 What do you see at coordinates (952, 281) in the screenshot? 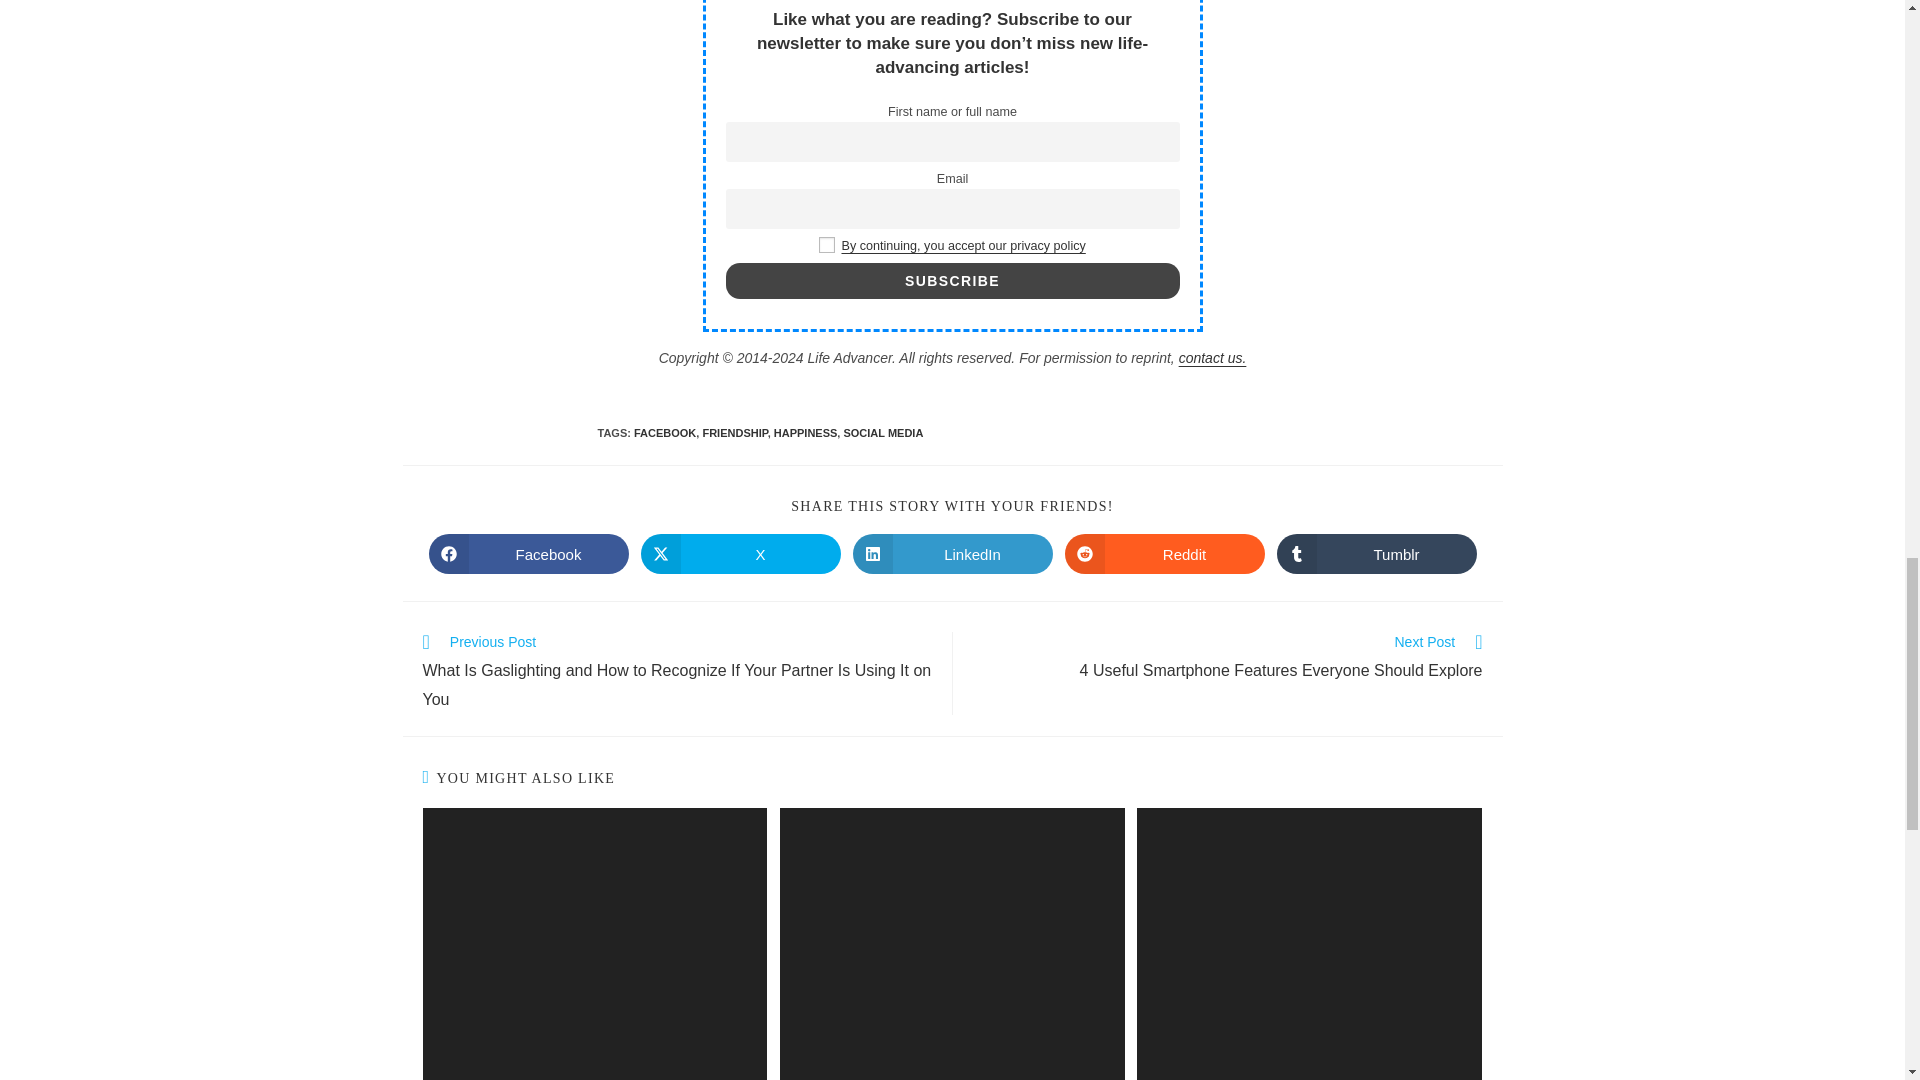
I see `Subscribe` at bounding box center [952, 281].